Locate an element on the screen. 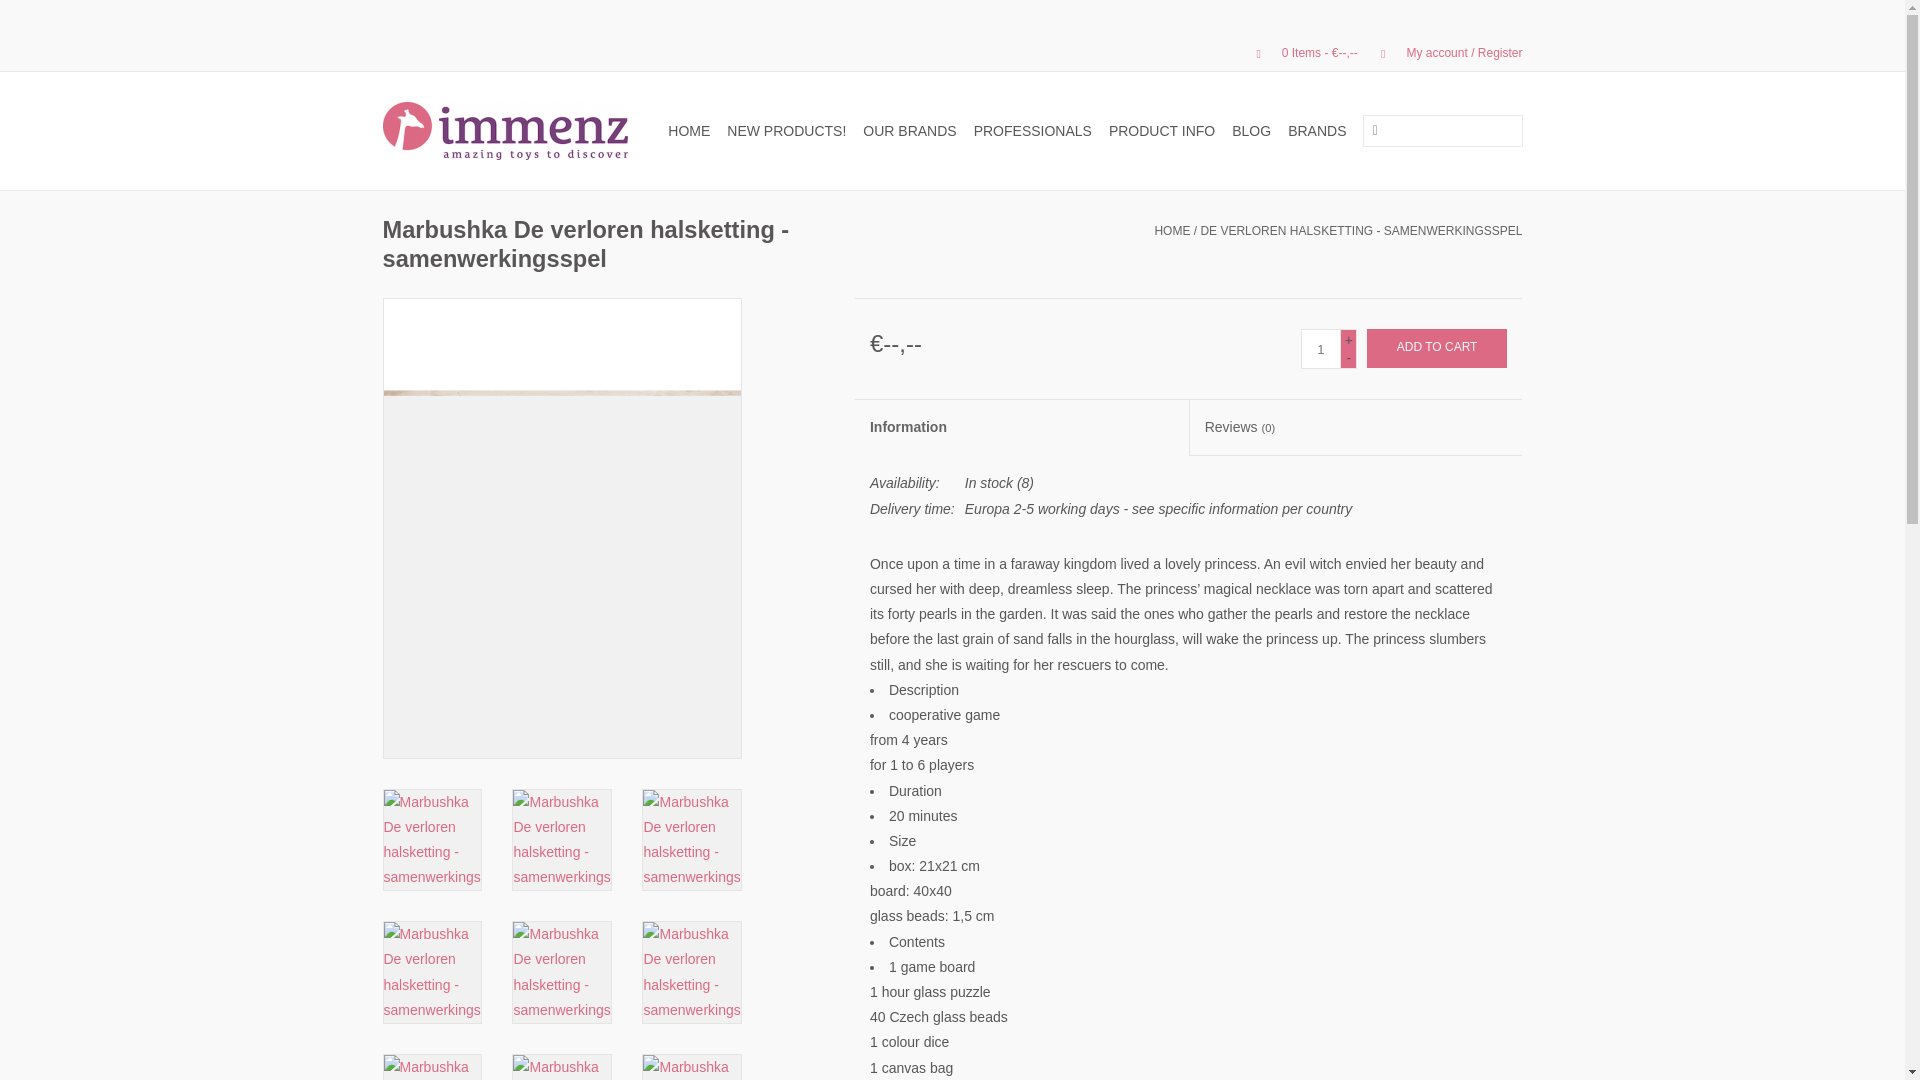 The image size is (1920, 1080). Nederlands is located at coordinates (390, 52).